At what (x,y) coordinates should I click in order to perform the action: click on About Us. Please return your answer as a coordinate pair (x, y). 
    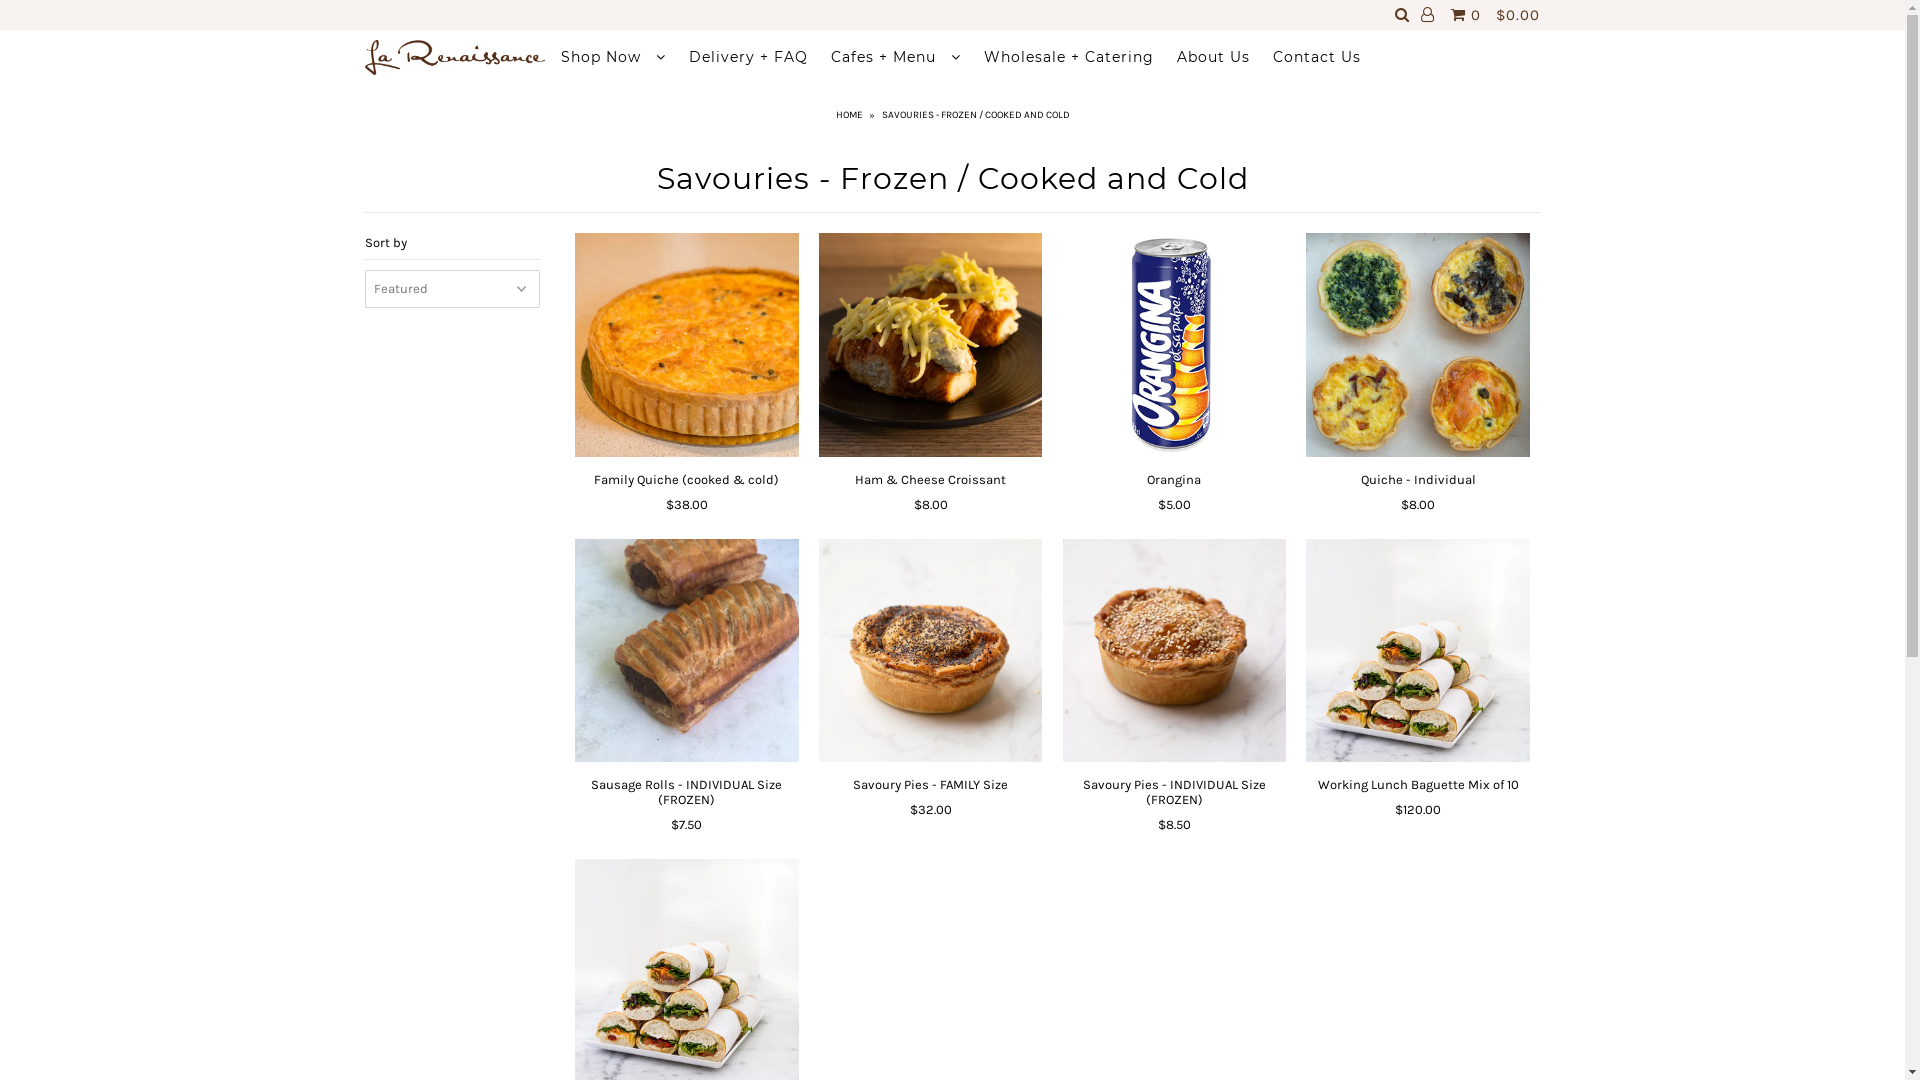
    Looking at the image, I should click on (1214, 57).